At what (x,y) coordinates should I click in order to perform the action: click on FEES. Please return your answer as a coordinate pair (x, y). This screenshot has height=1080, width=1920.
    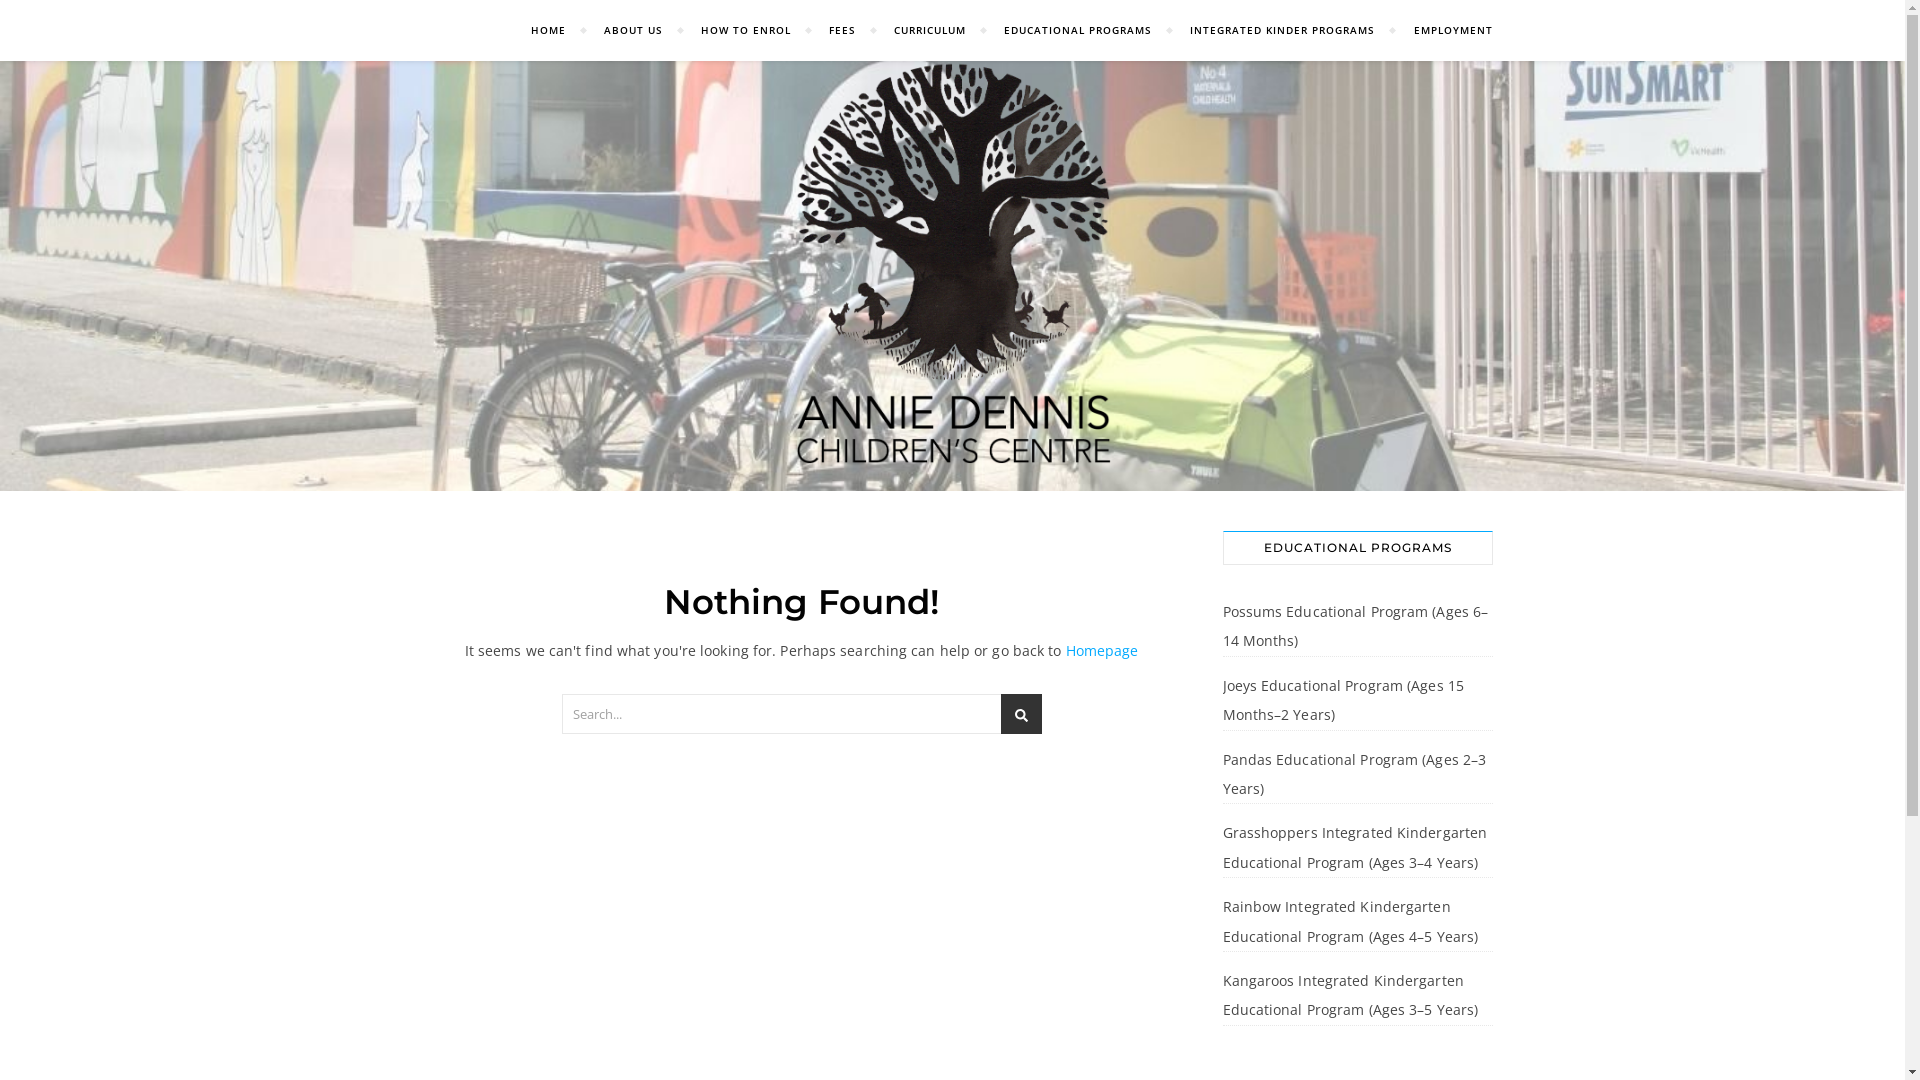
    Looking at the image, I should click on (842, 30).